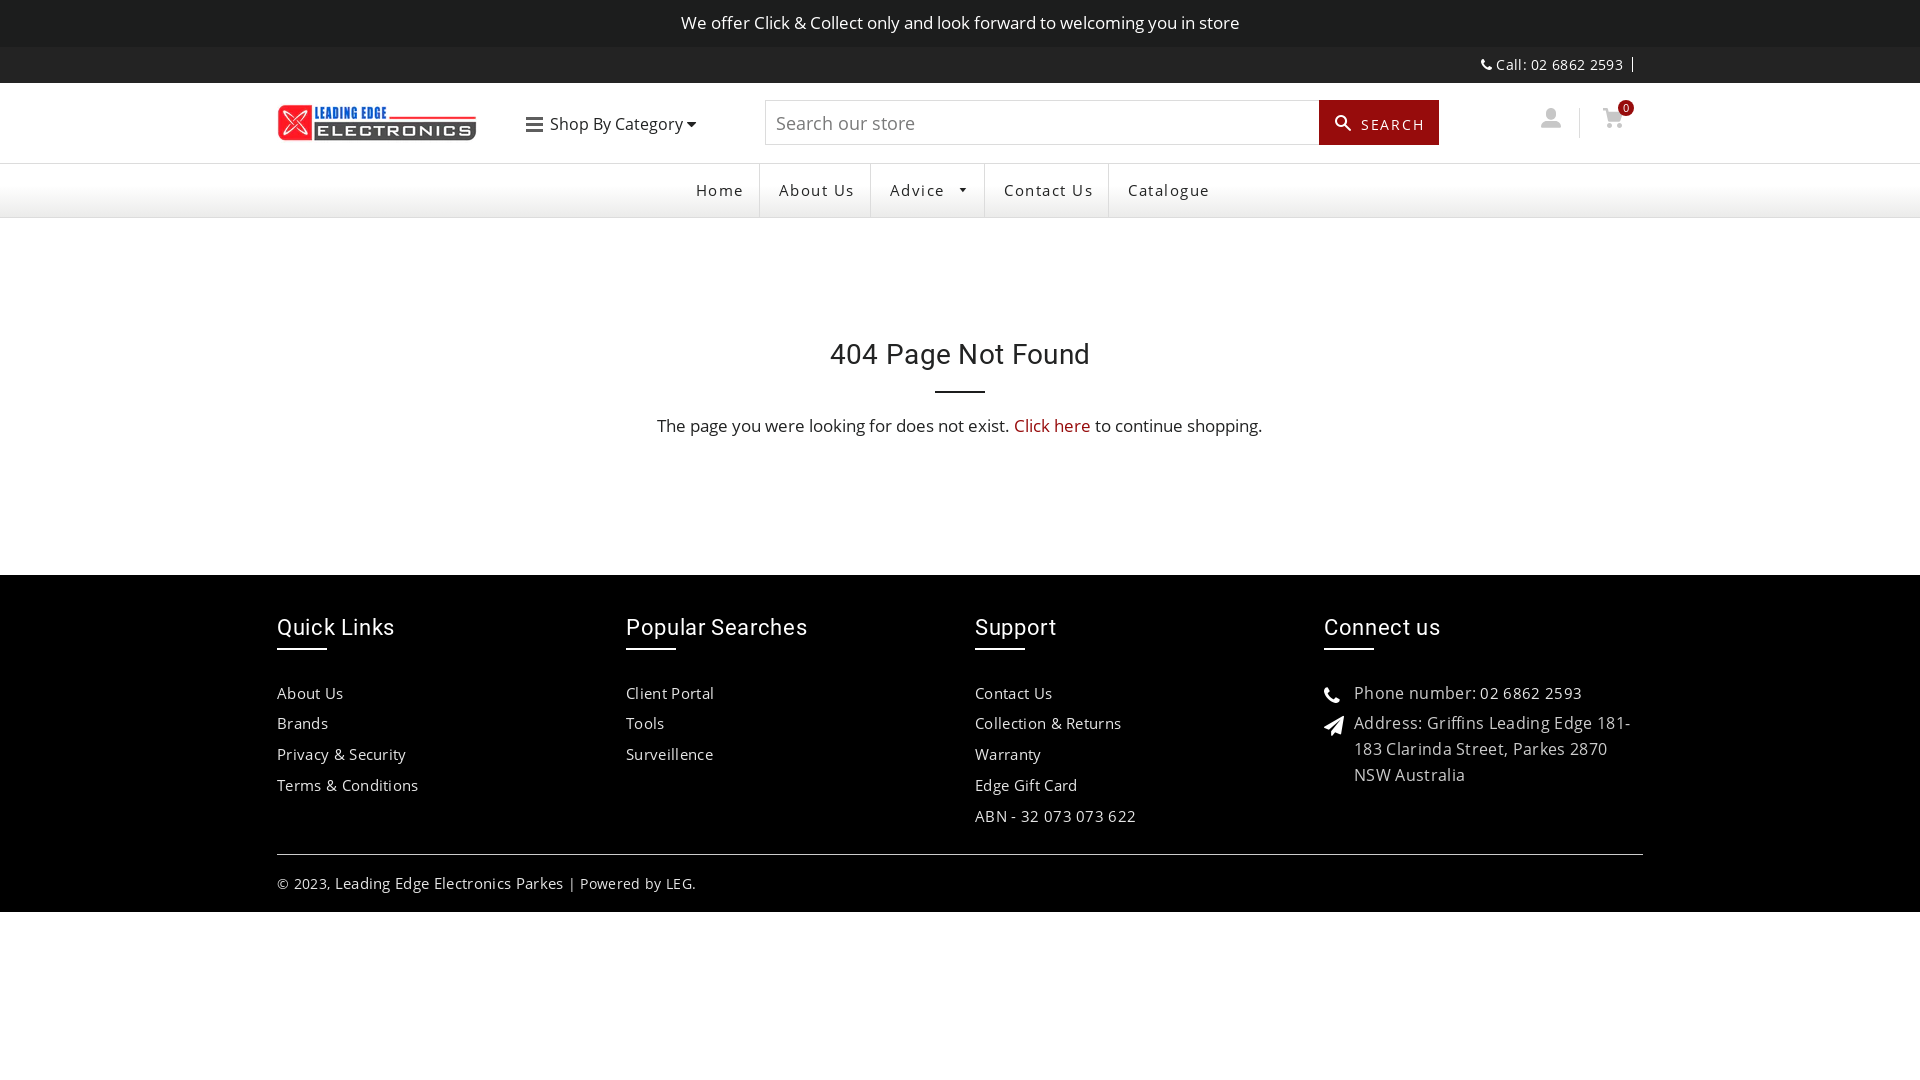 The width and height of the screenshot is (1920, 1080). I want to click on Contact Us, so click(1014, 693).